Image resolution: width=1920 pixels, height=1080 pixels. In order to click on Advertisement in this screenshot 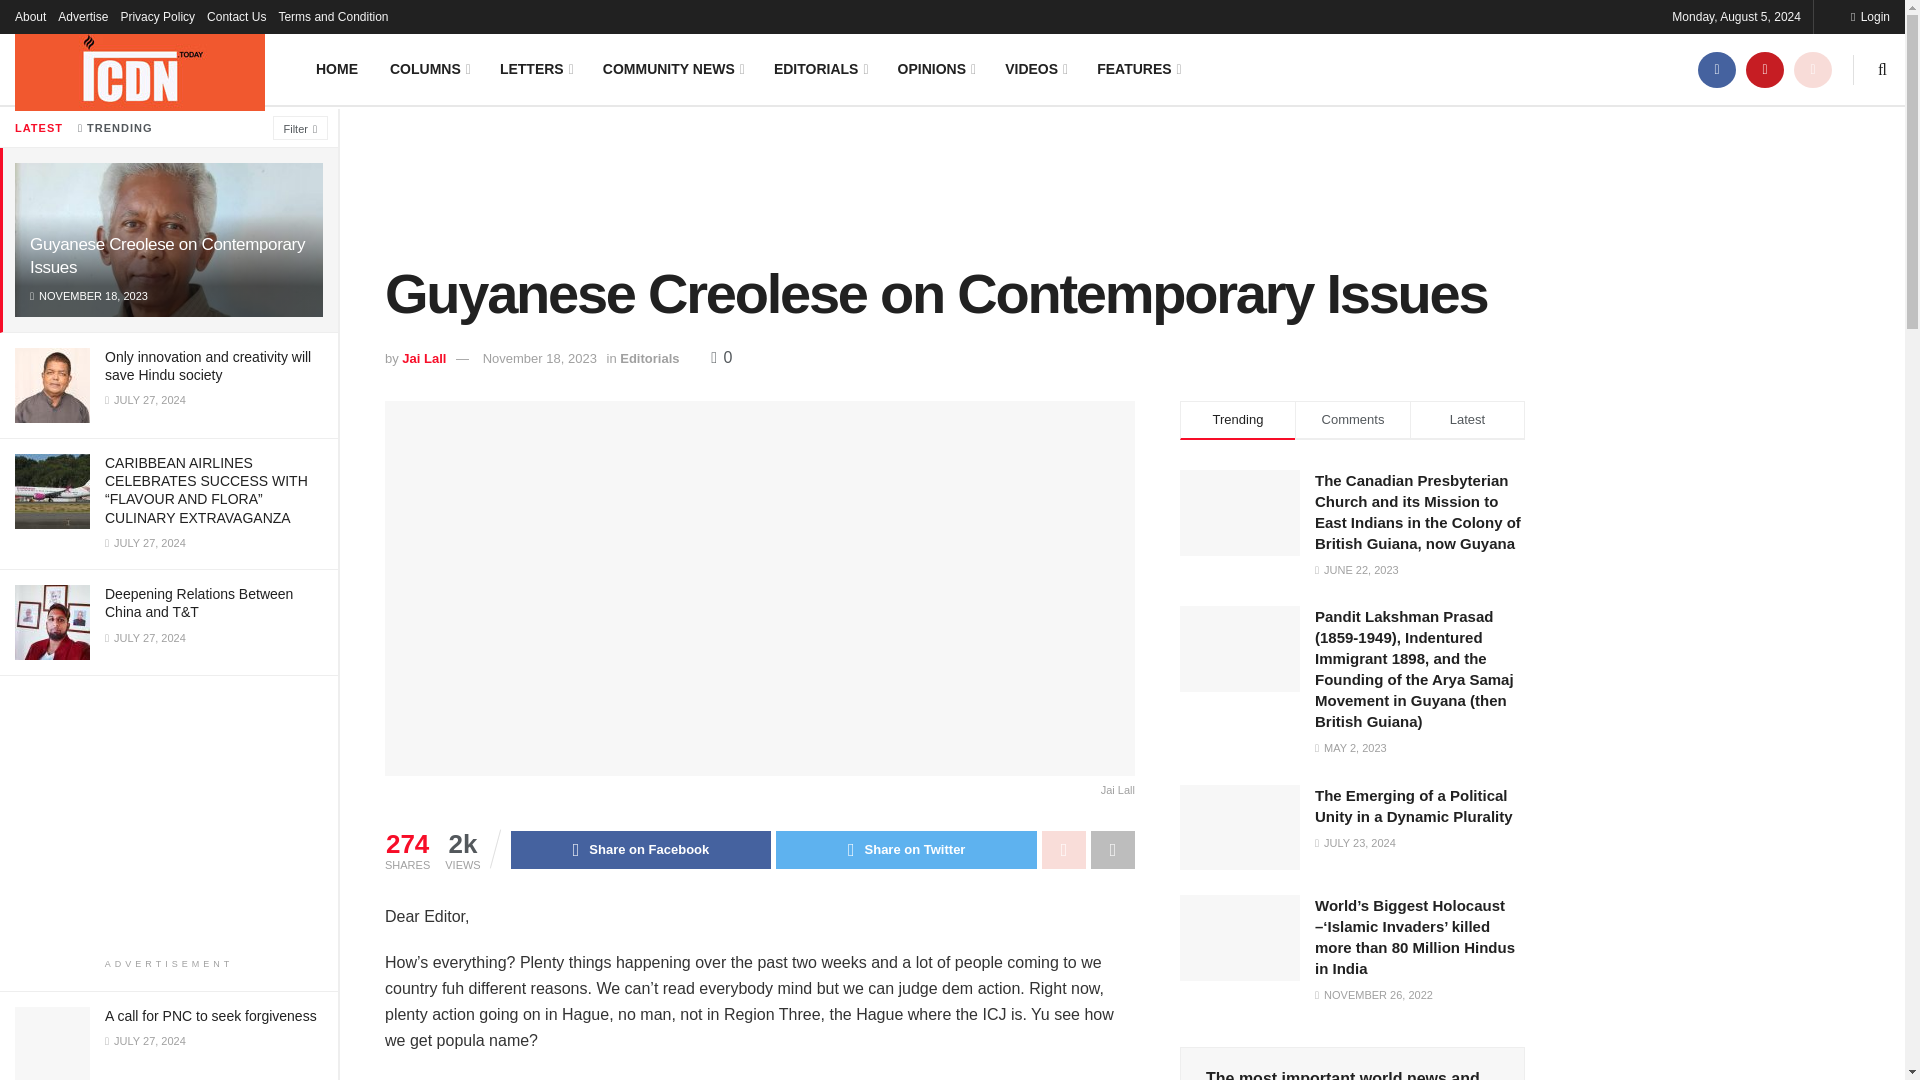, I will do `click(955, 182)`.